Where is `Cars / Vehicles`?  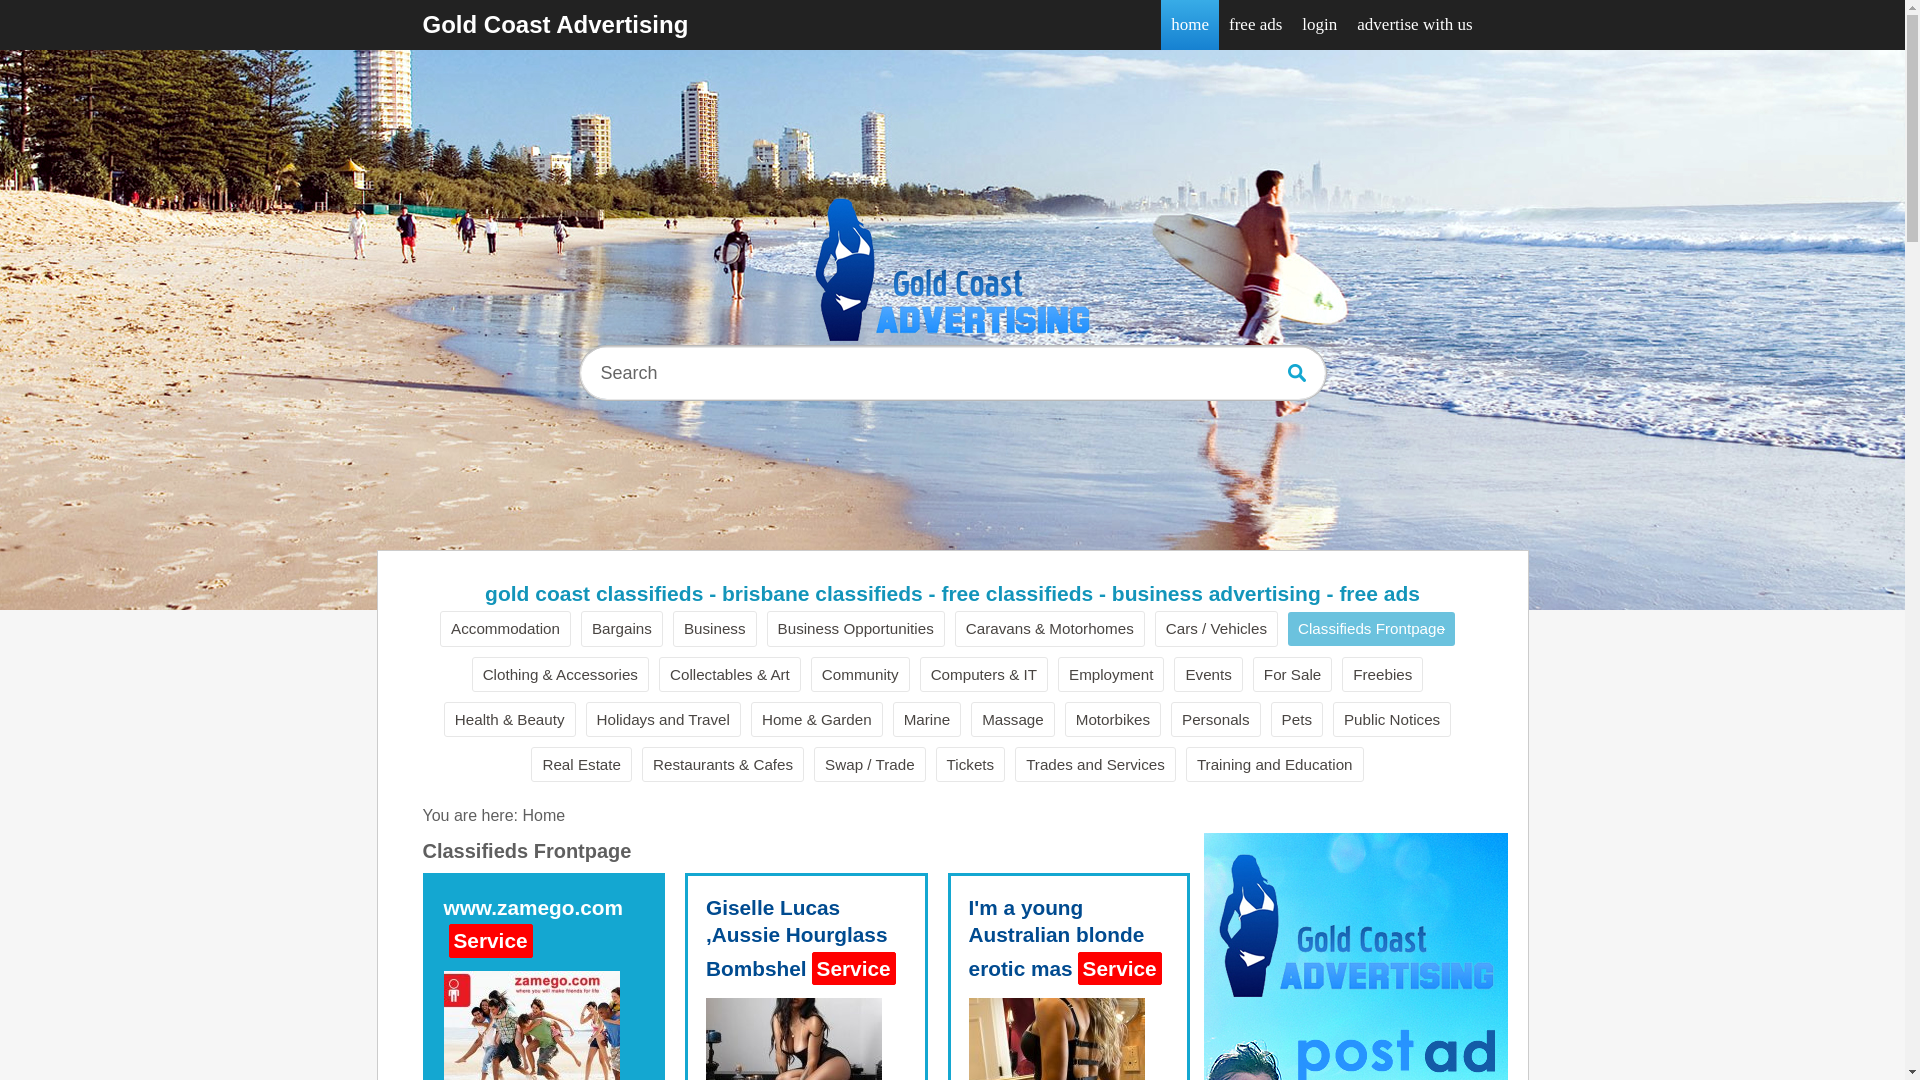 Cars / Vehicles is located at coordinates (1216, 628).